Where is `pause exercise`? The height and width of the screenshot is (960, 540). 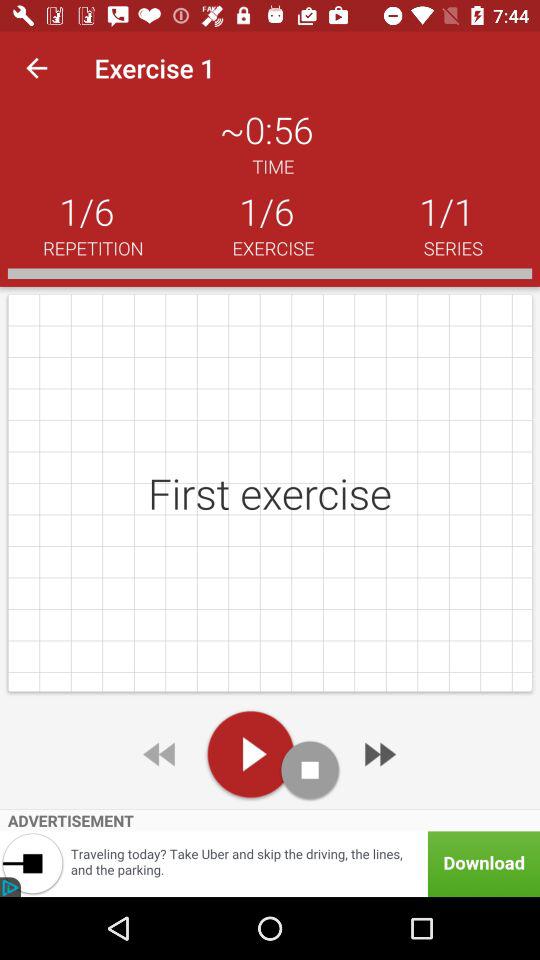 pause exercise is located at coordinates (310, 770).